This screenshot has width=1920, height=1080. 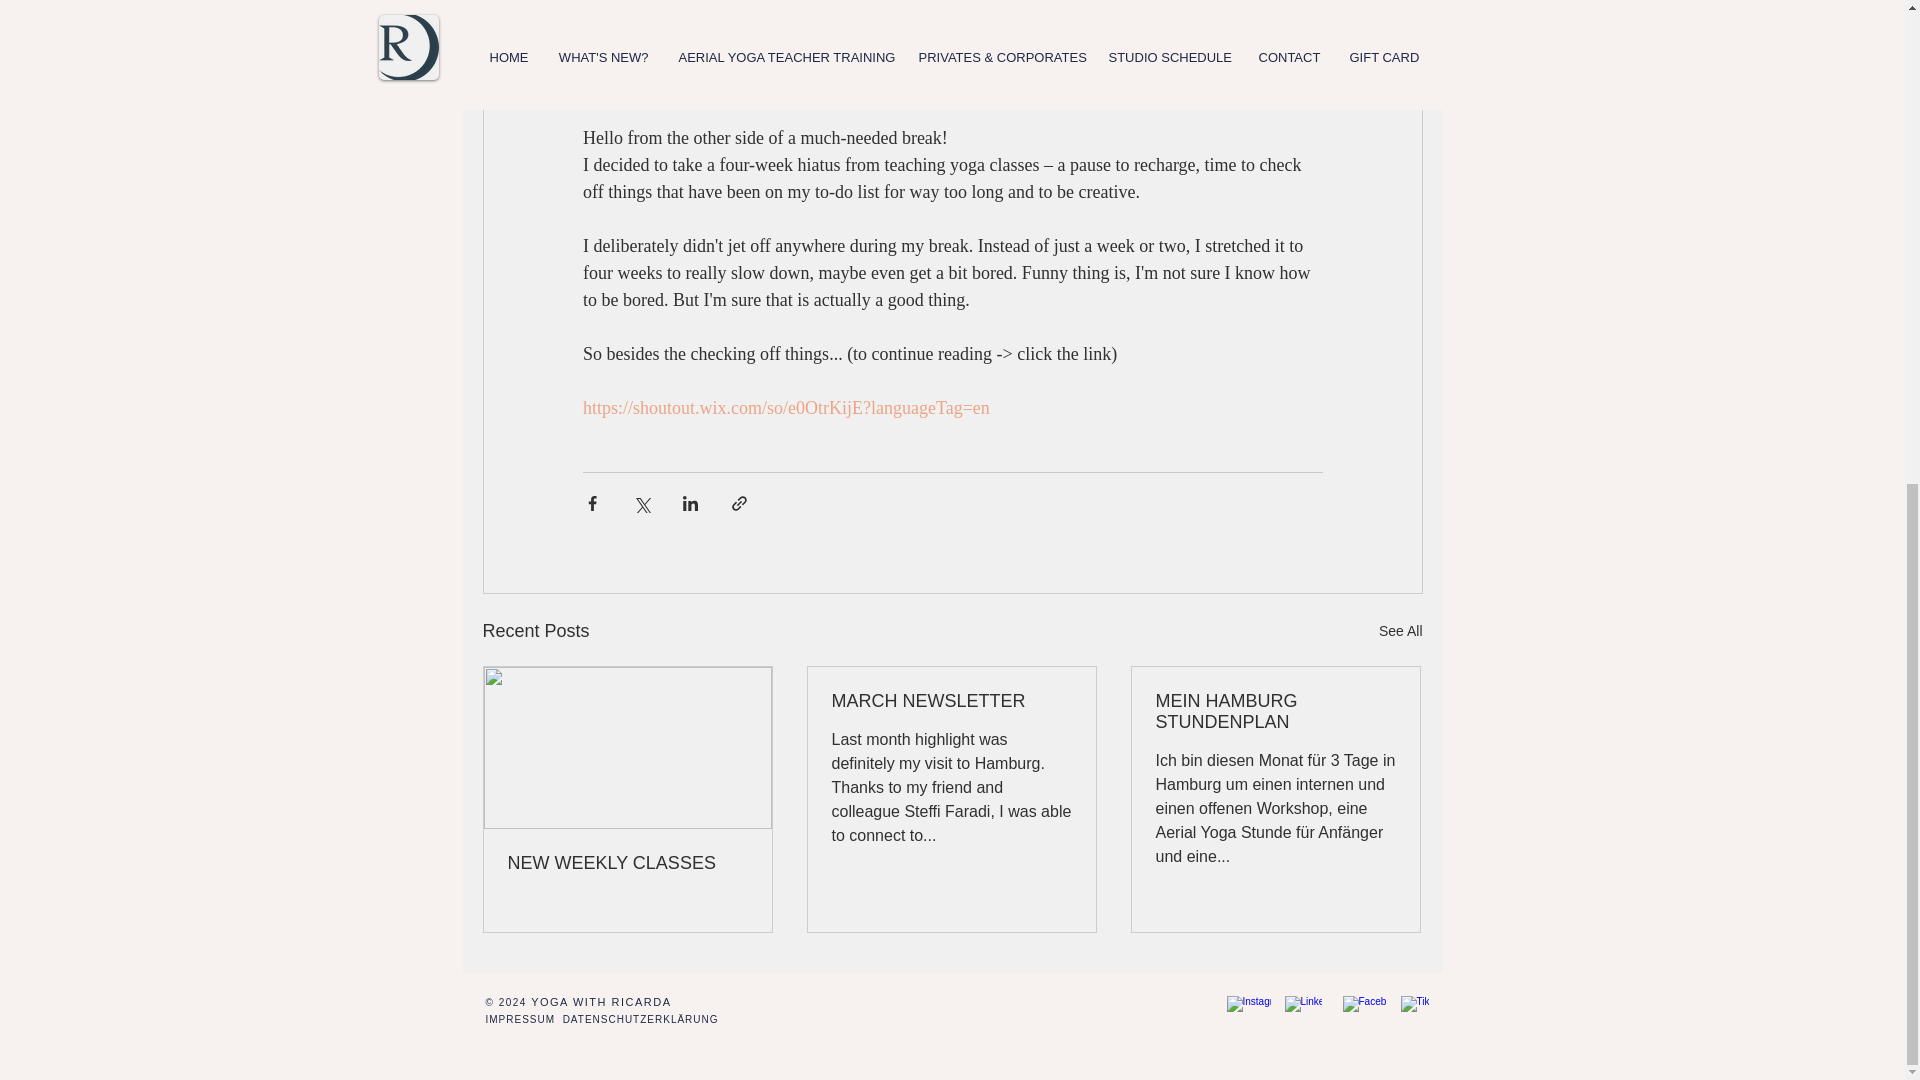 What do you see at coordinates (524, 1019) in the screenshot?
I see `IMPRESSUM  ` at bounding box center [524, 1019].